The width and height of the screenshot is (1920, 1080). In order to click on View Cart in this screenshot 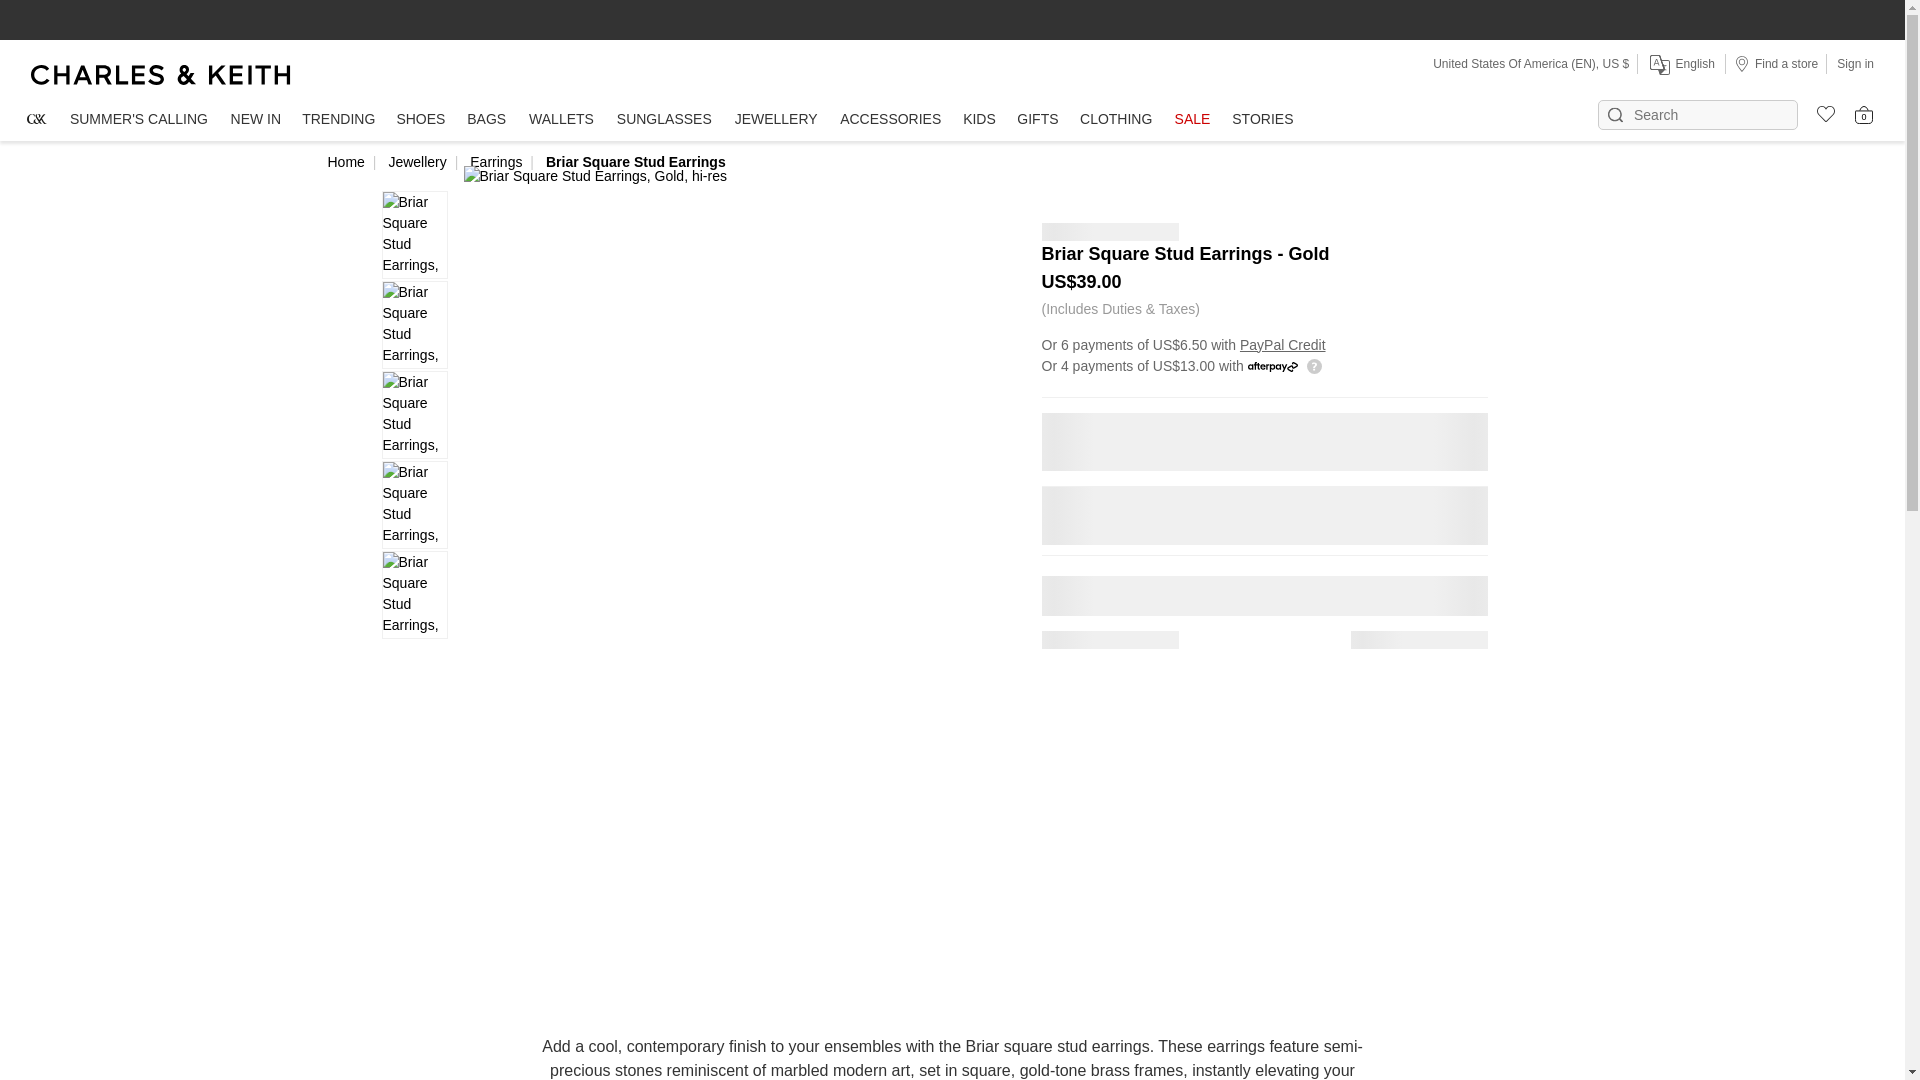, I will do `click(1864, 114)`.